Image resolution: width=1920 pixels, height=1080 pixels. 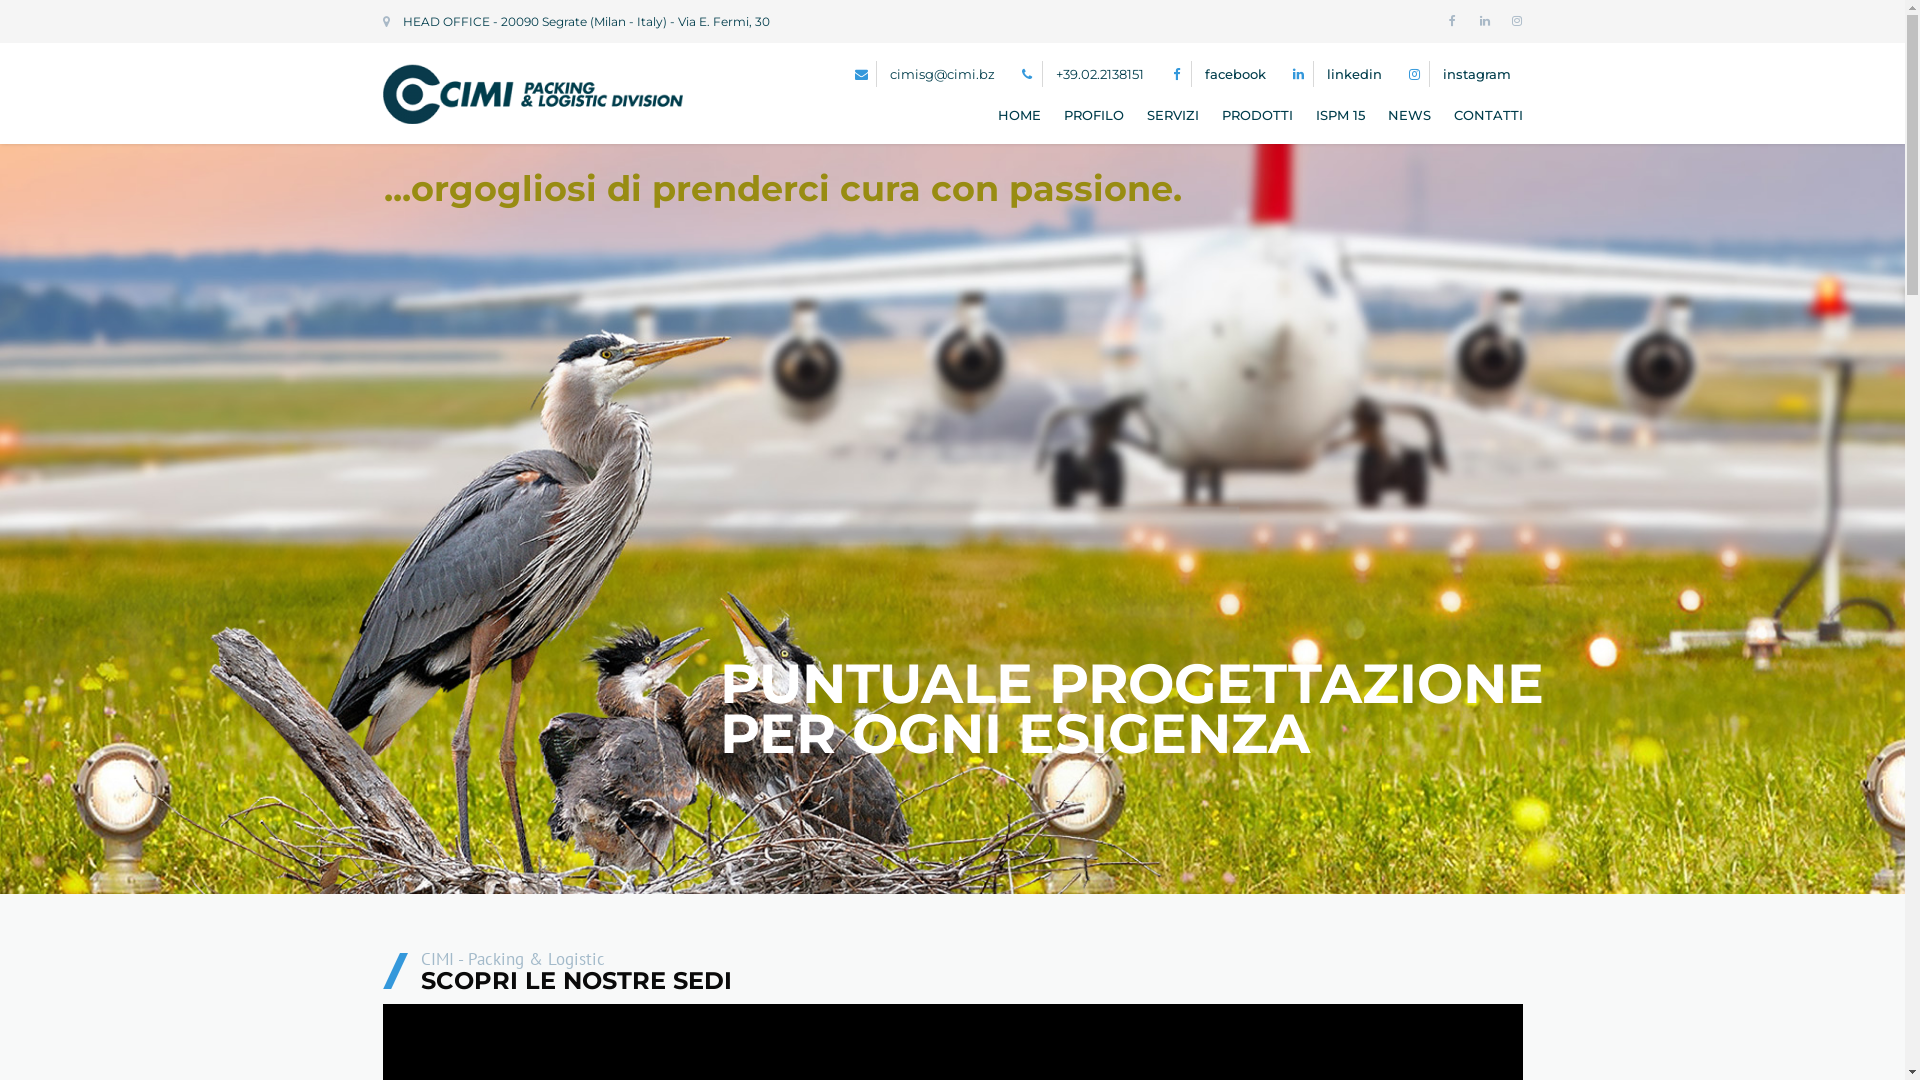 I want to click on NEWS, so click(x=1410, y=115).